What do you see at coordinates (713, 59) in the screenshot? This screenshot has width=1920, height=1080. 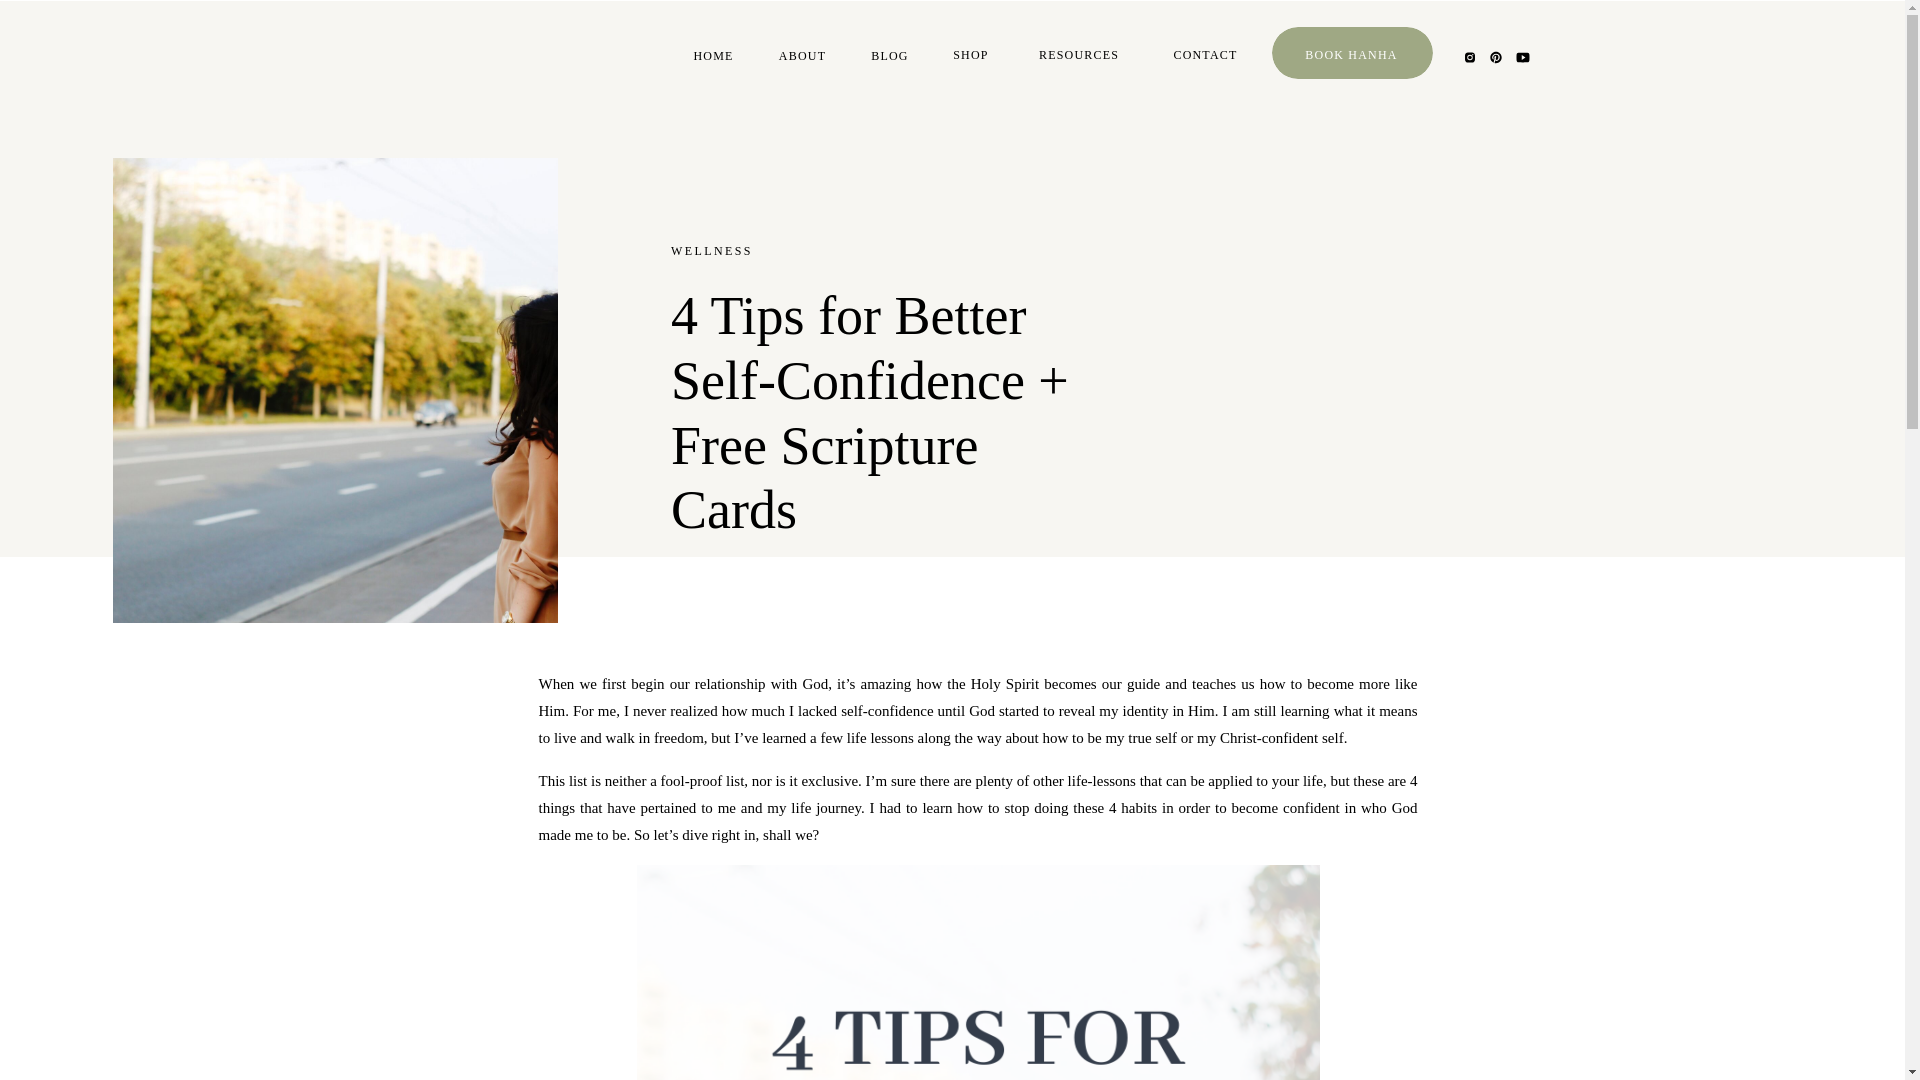 I see `HOME` at bounding box center [713, 59].